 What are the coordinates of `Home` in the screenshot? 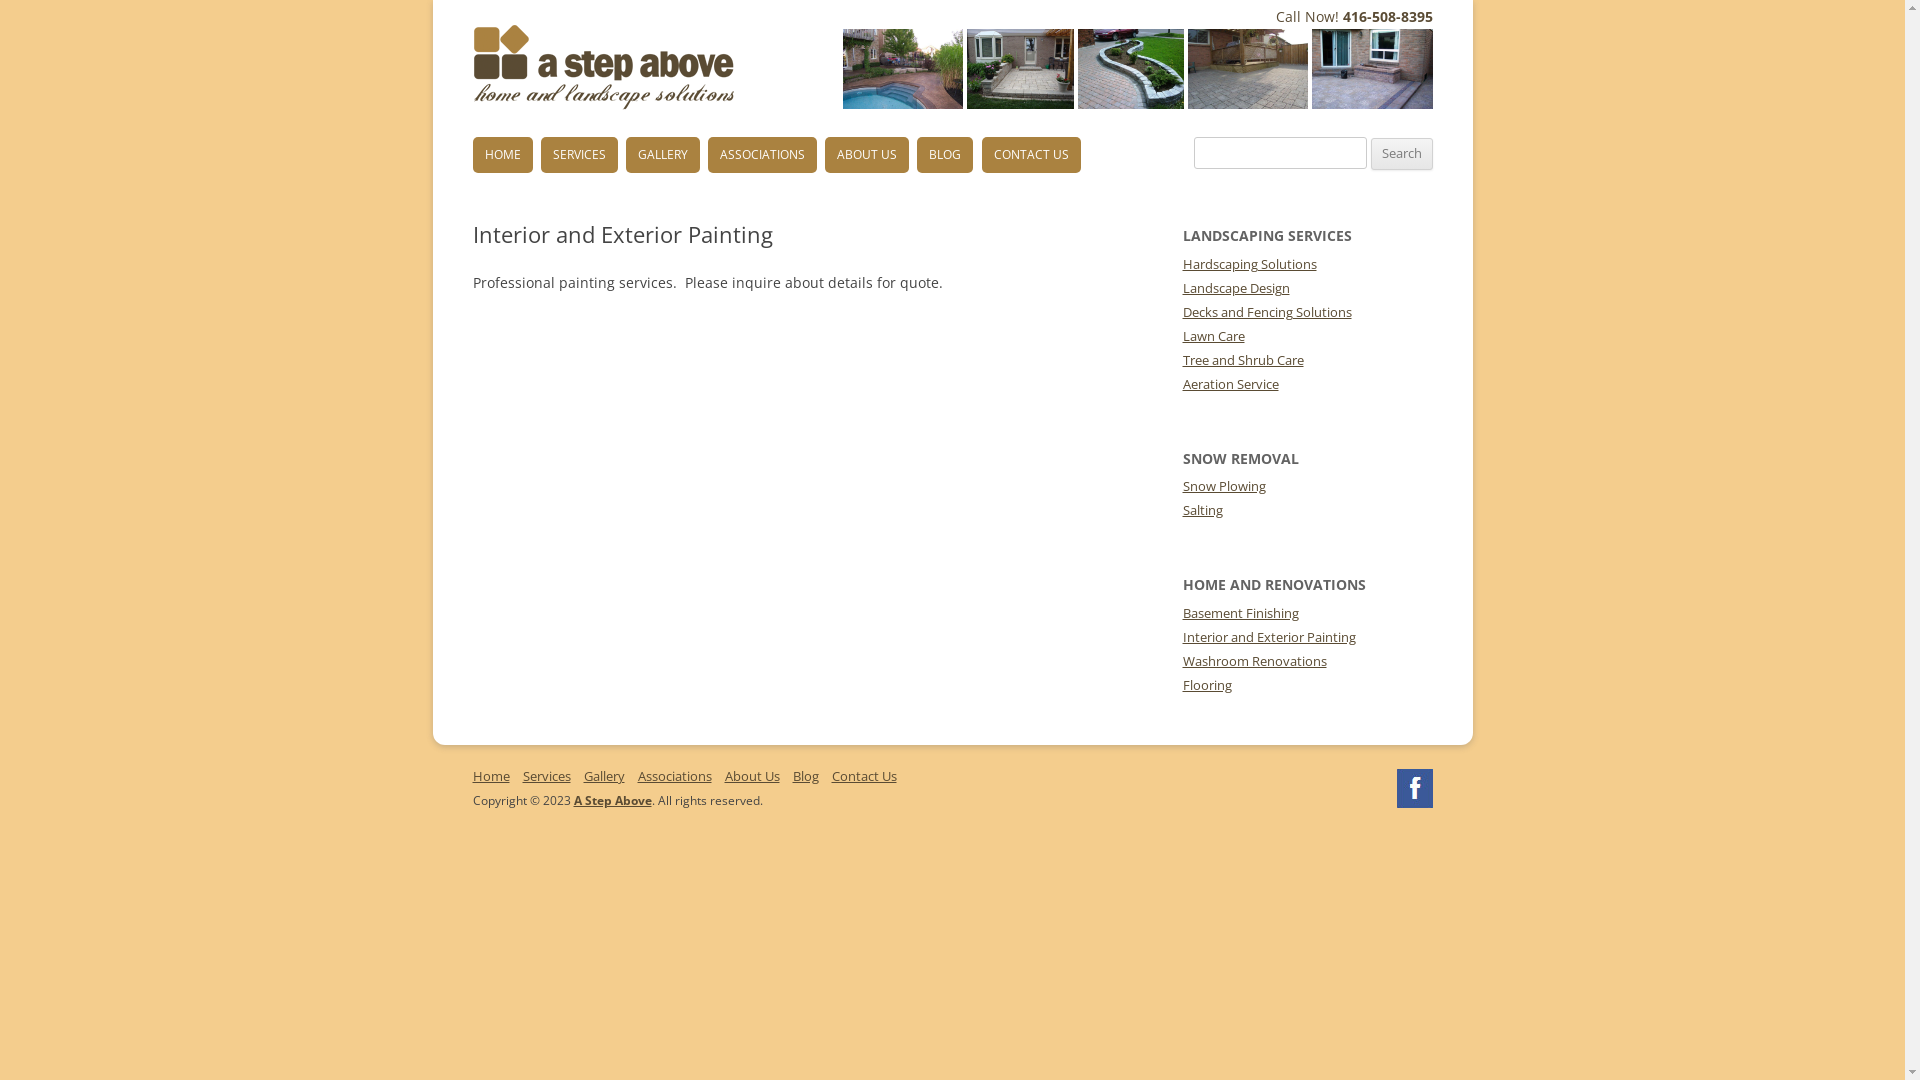 It's located at (490, 776).